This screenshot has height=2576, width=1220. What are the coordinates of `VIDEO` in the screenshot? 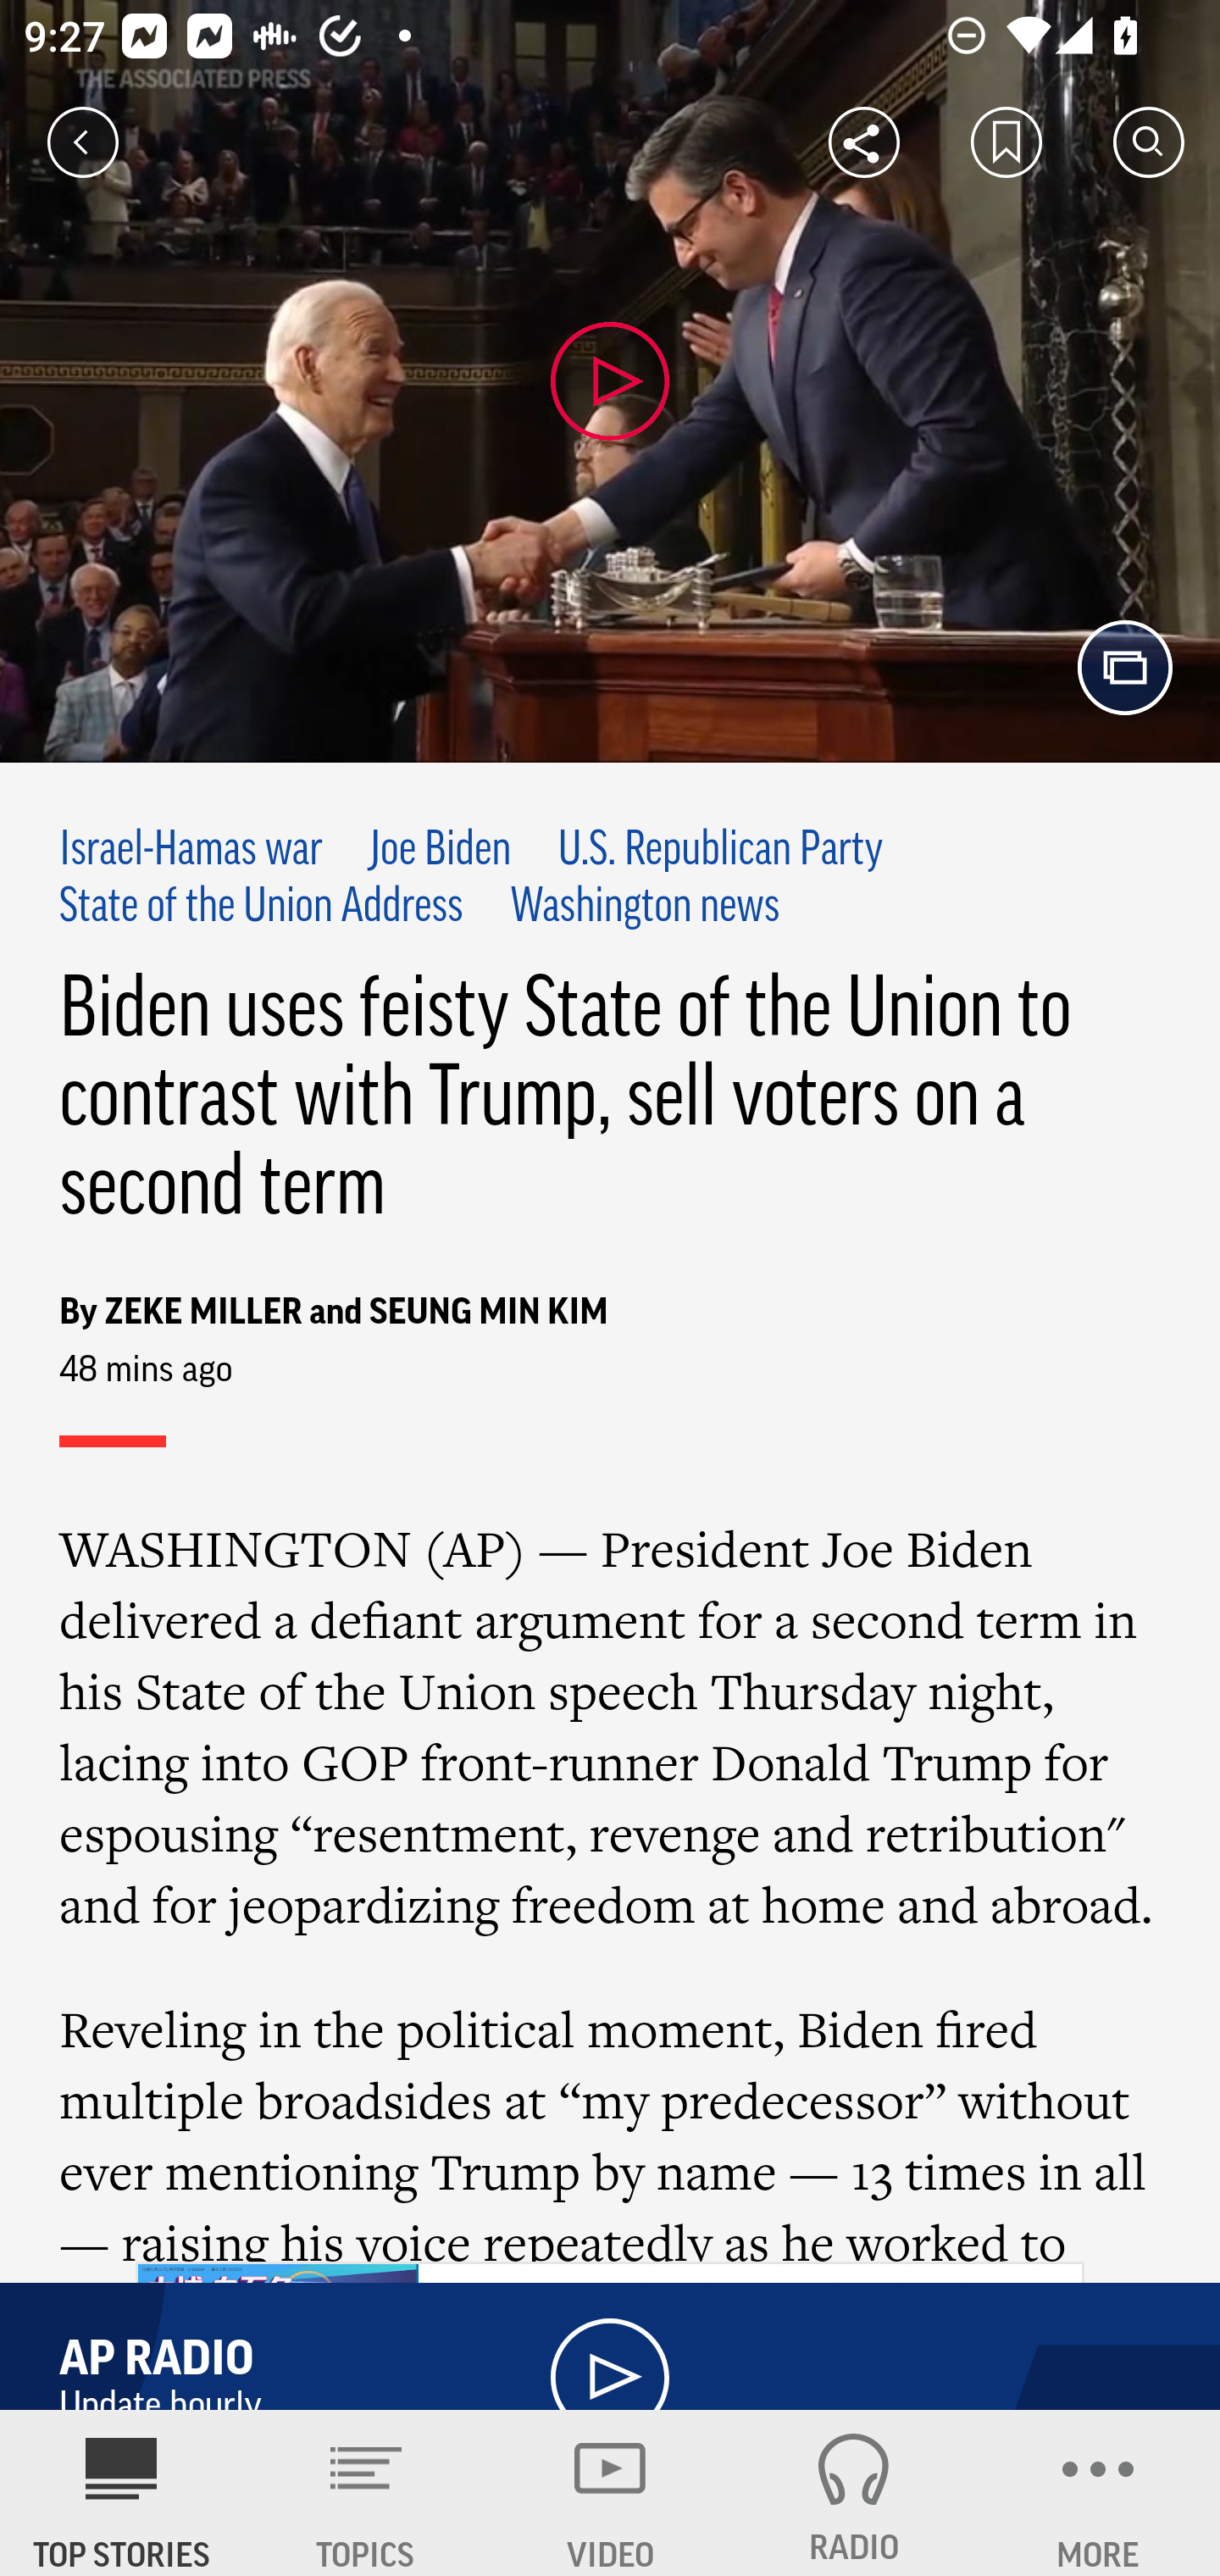 It's located at (610, 2493).